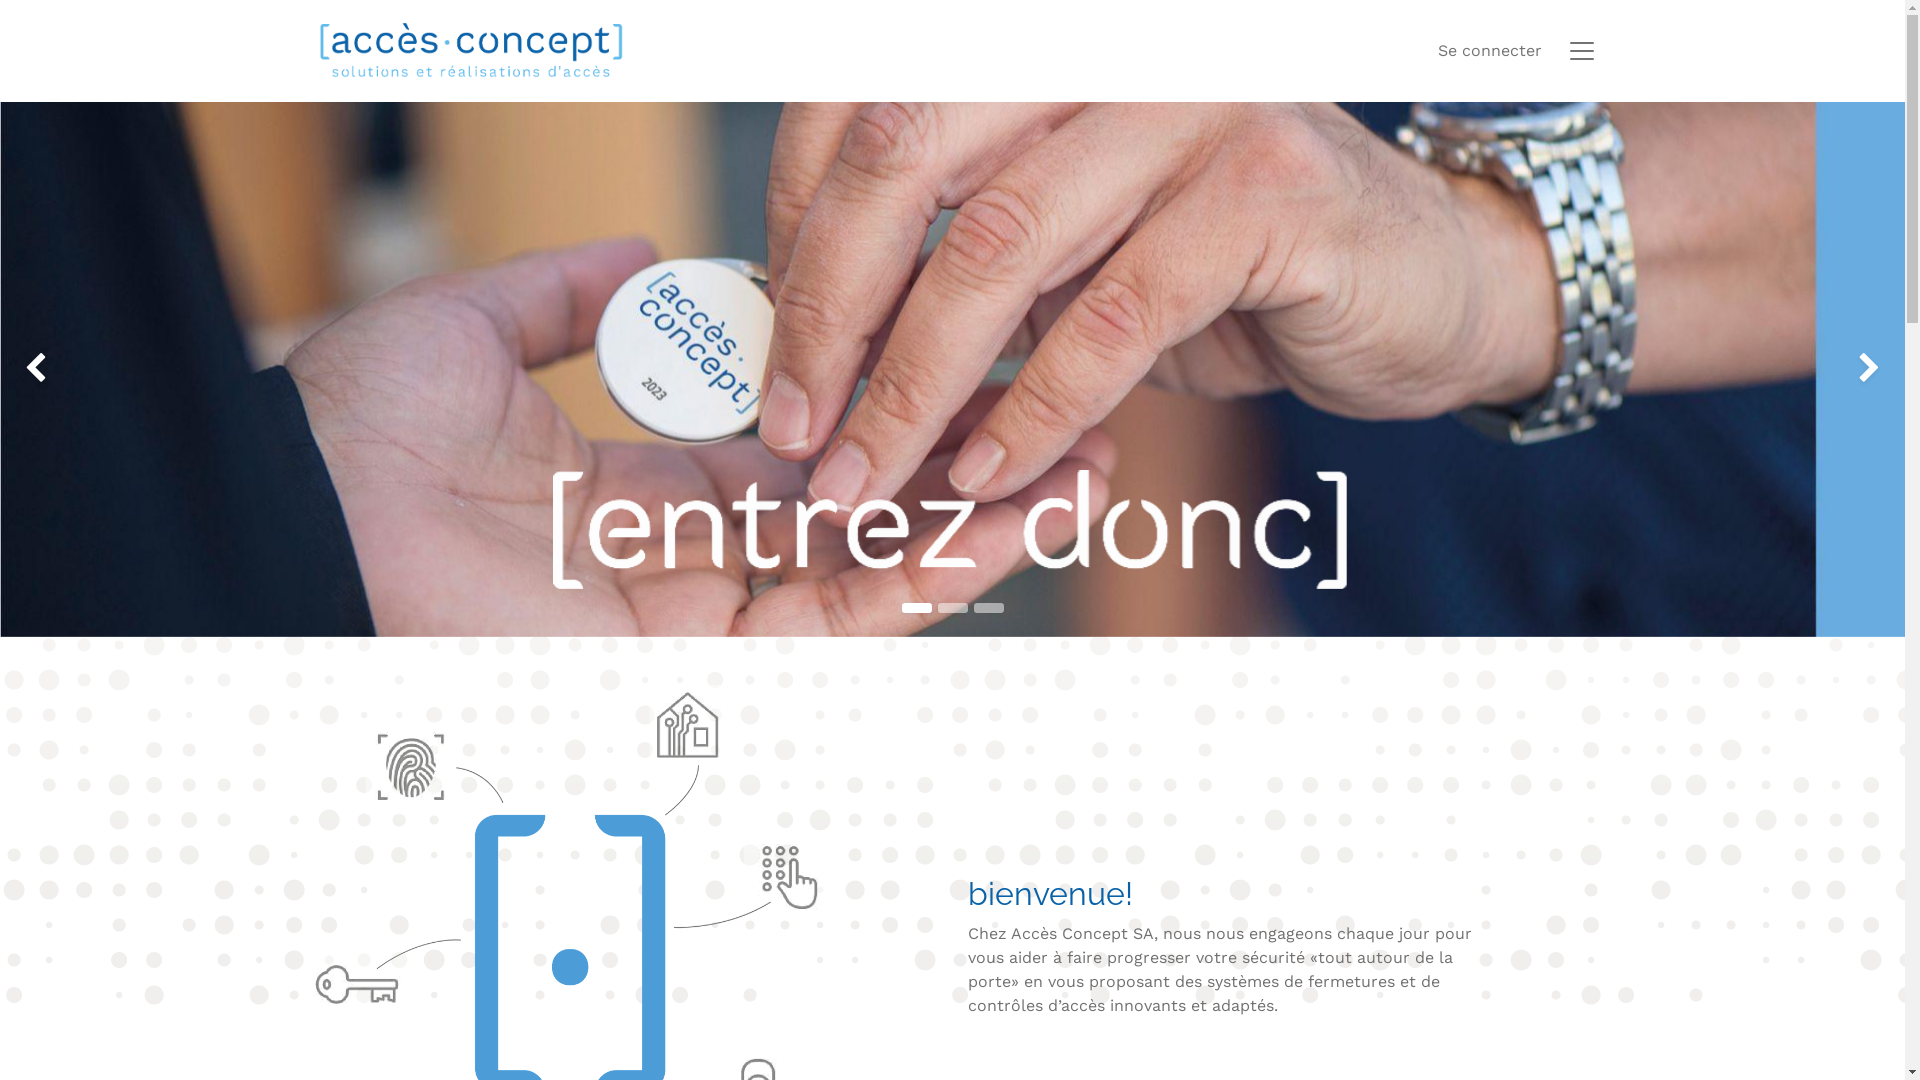 Image resolution: width=1920 pixels, height=1080 pixels. Describe the element at coordinates (1490, 51) in the screenshot. I see `Se connecter` at that location.